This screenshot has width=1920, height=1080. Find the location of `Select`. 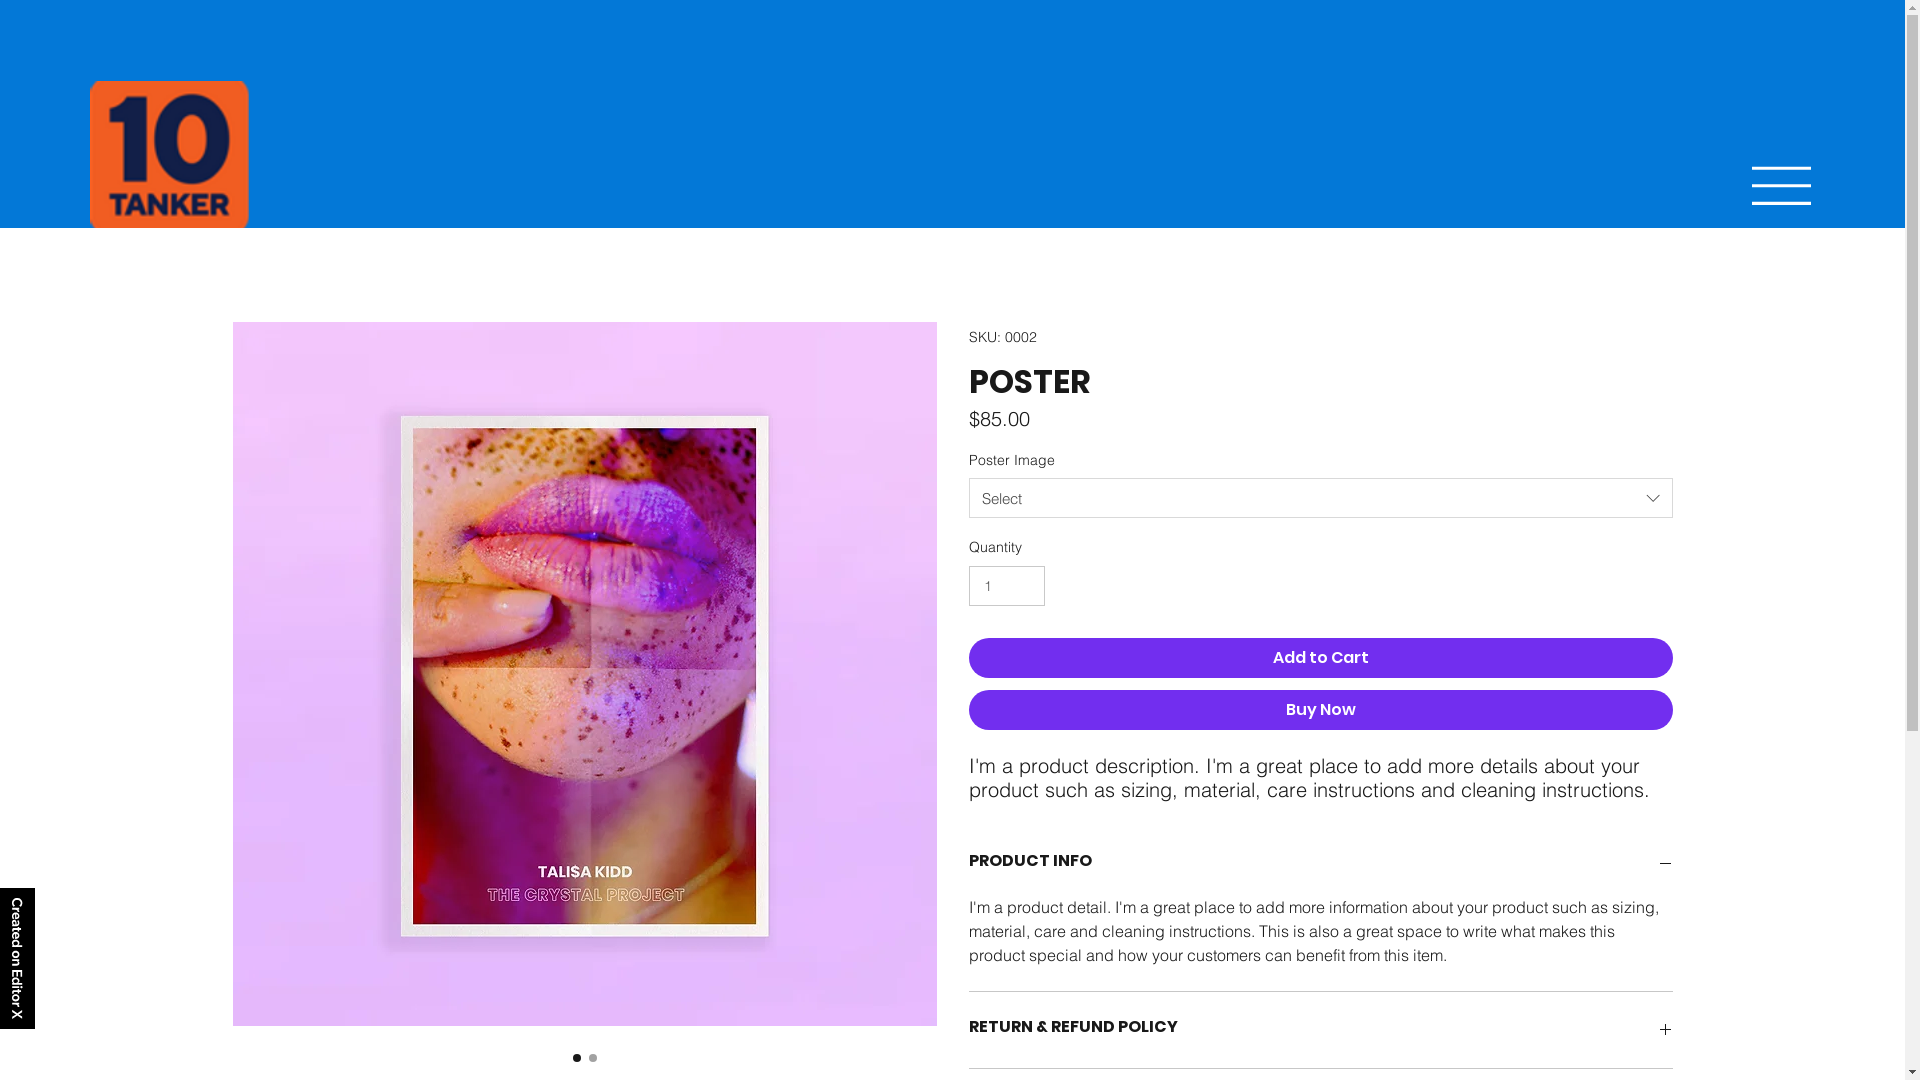

Select is located at coordinates (1320, 498).